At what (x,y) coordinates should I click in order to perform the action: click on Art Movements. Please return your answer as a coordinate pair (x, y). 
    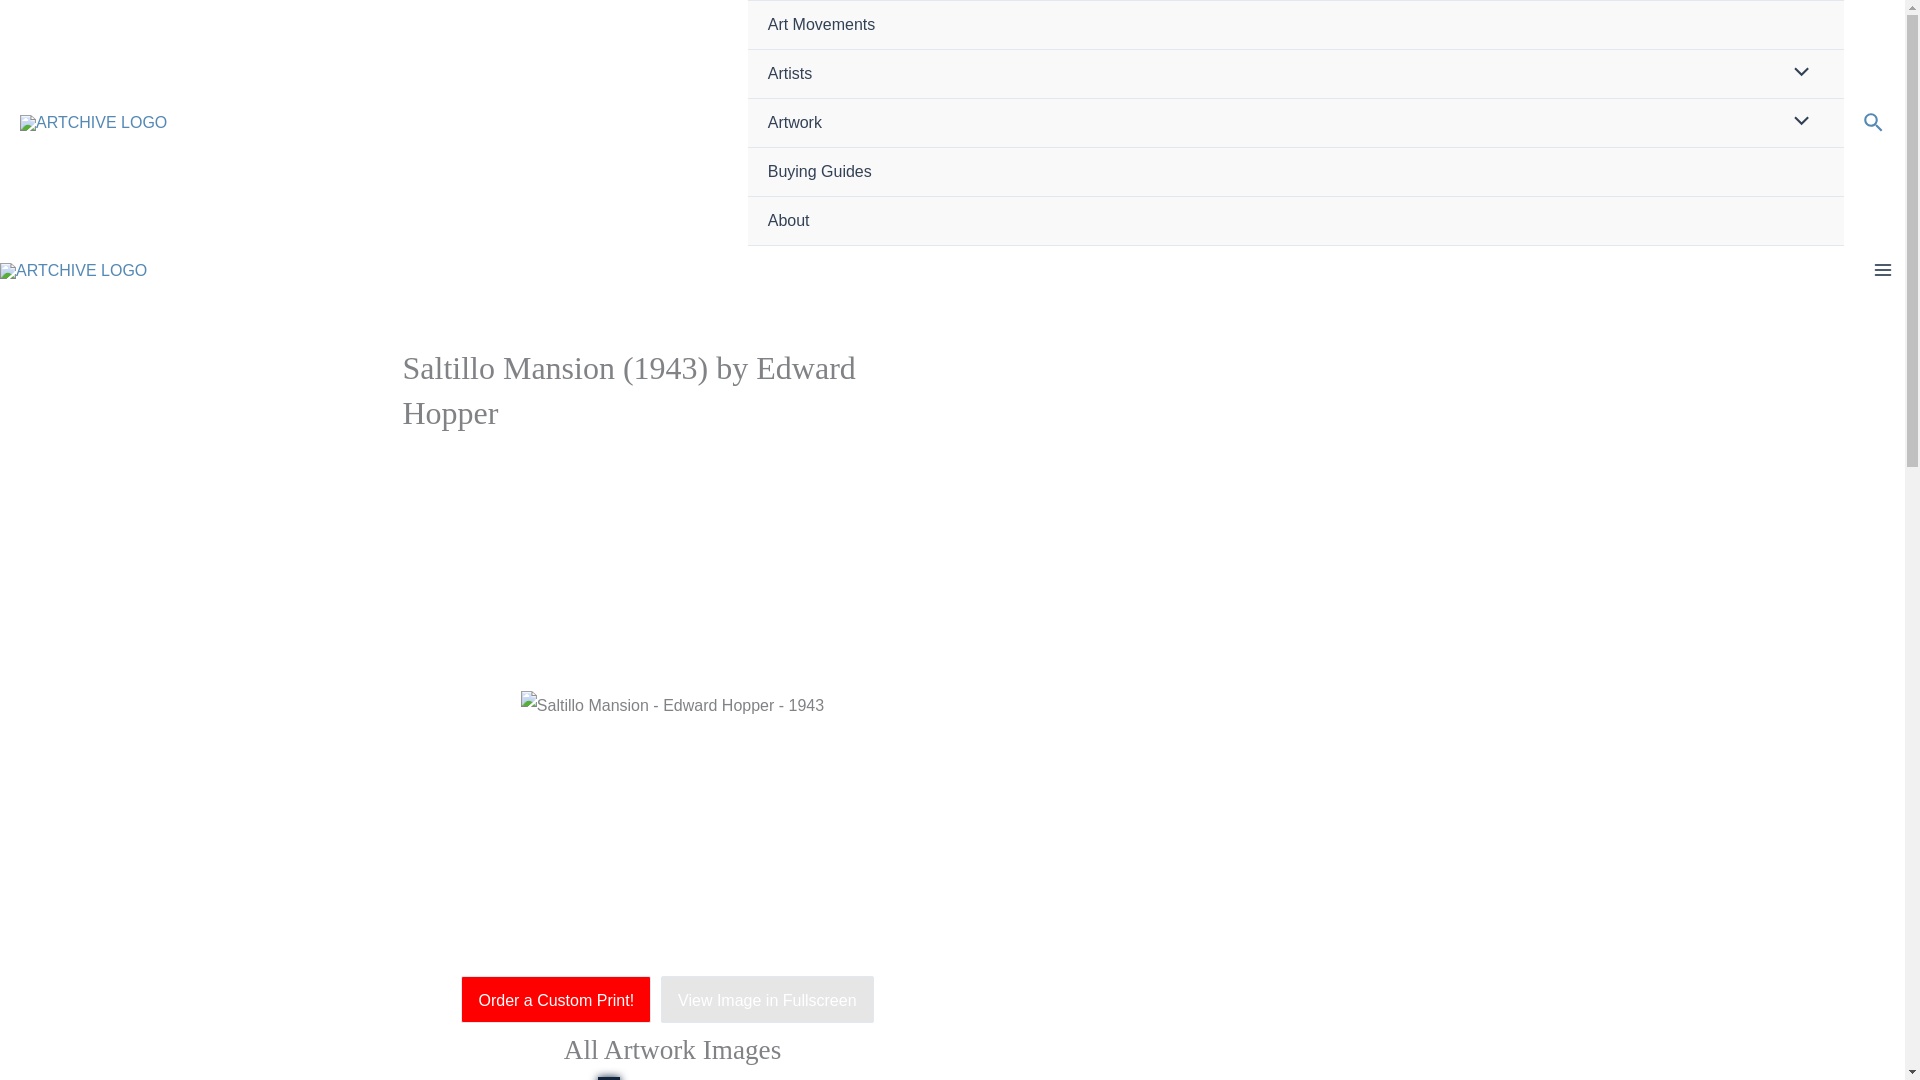
    Looking at the image, I should click on (1296, 25).